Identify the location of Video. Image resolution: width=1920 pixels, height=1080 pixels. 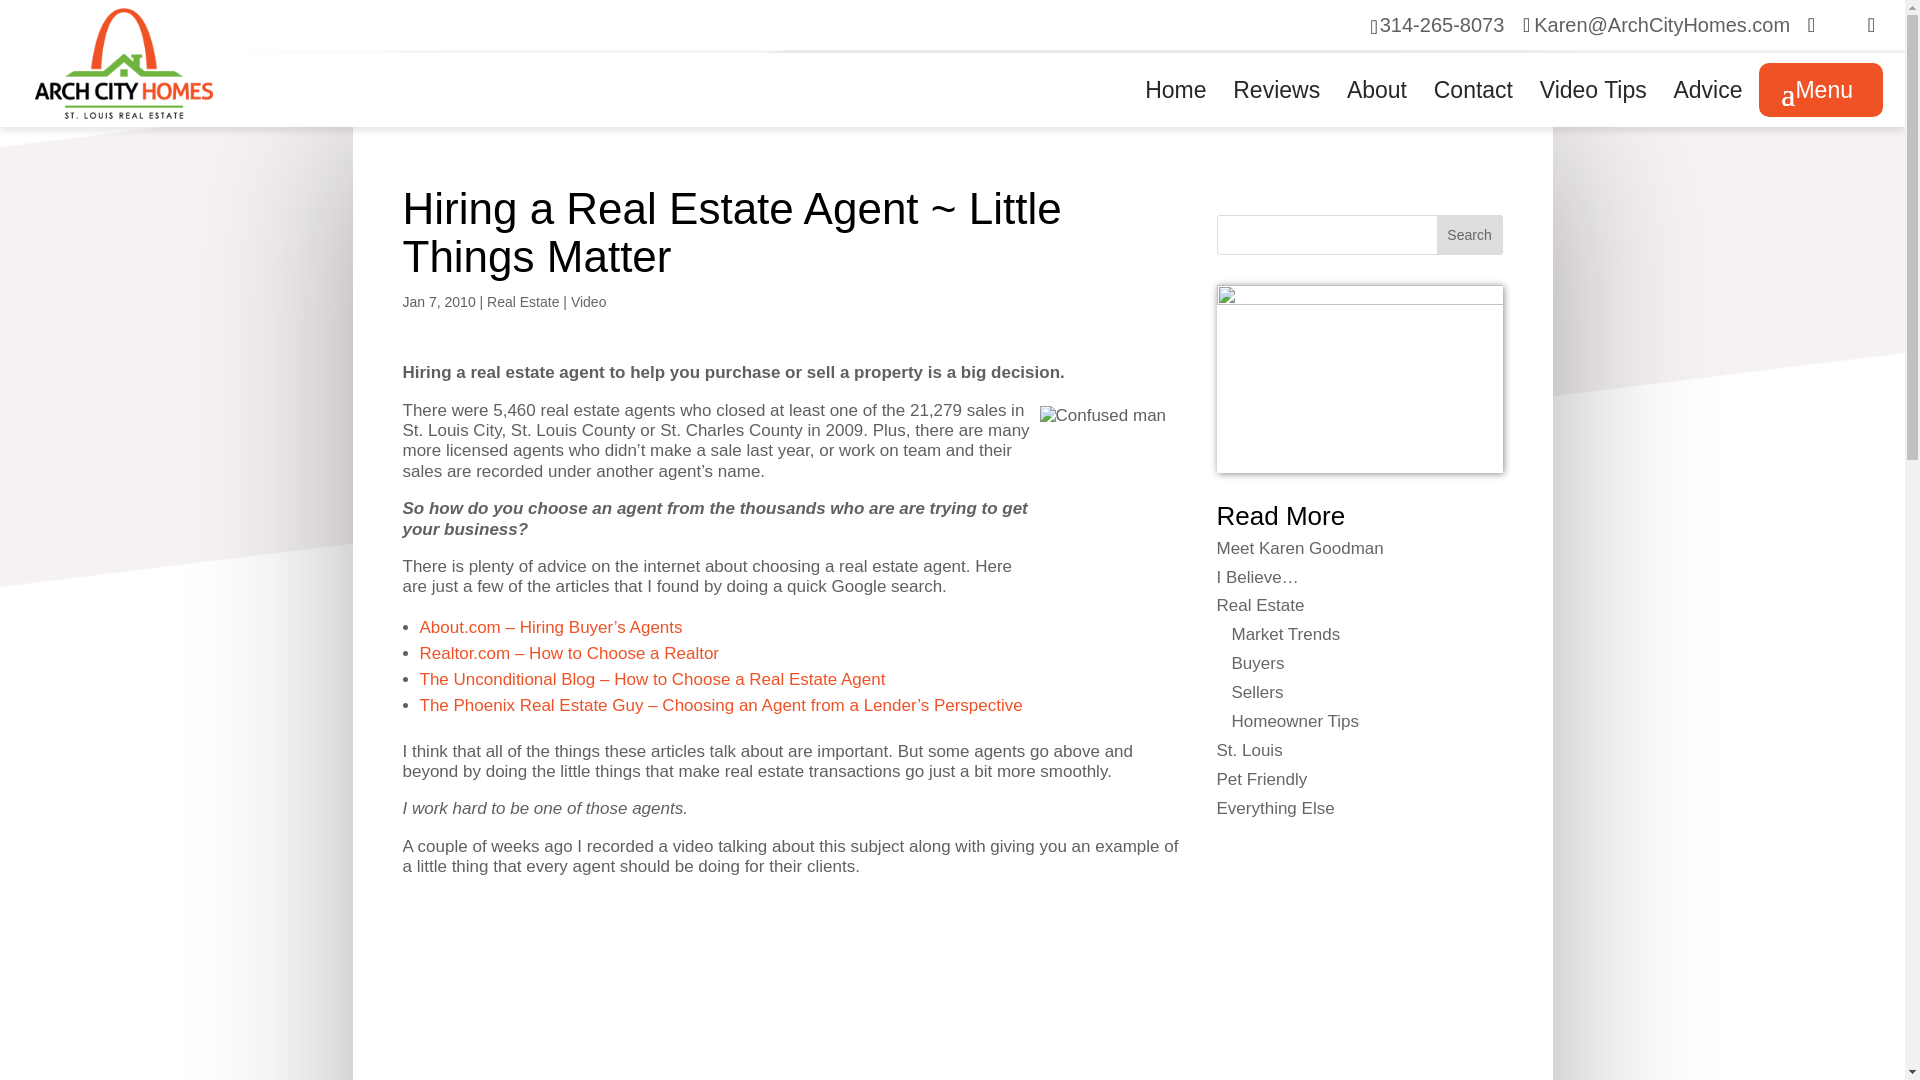
(588, 301).